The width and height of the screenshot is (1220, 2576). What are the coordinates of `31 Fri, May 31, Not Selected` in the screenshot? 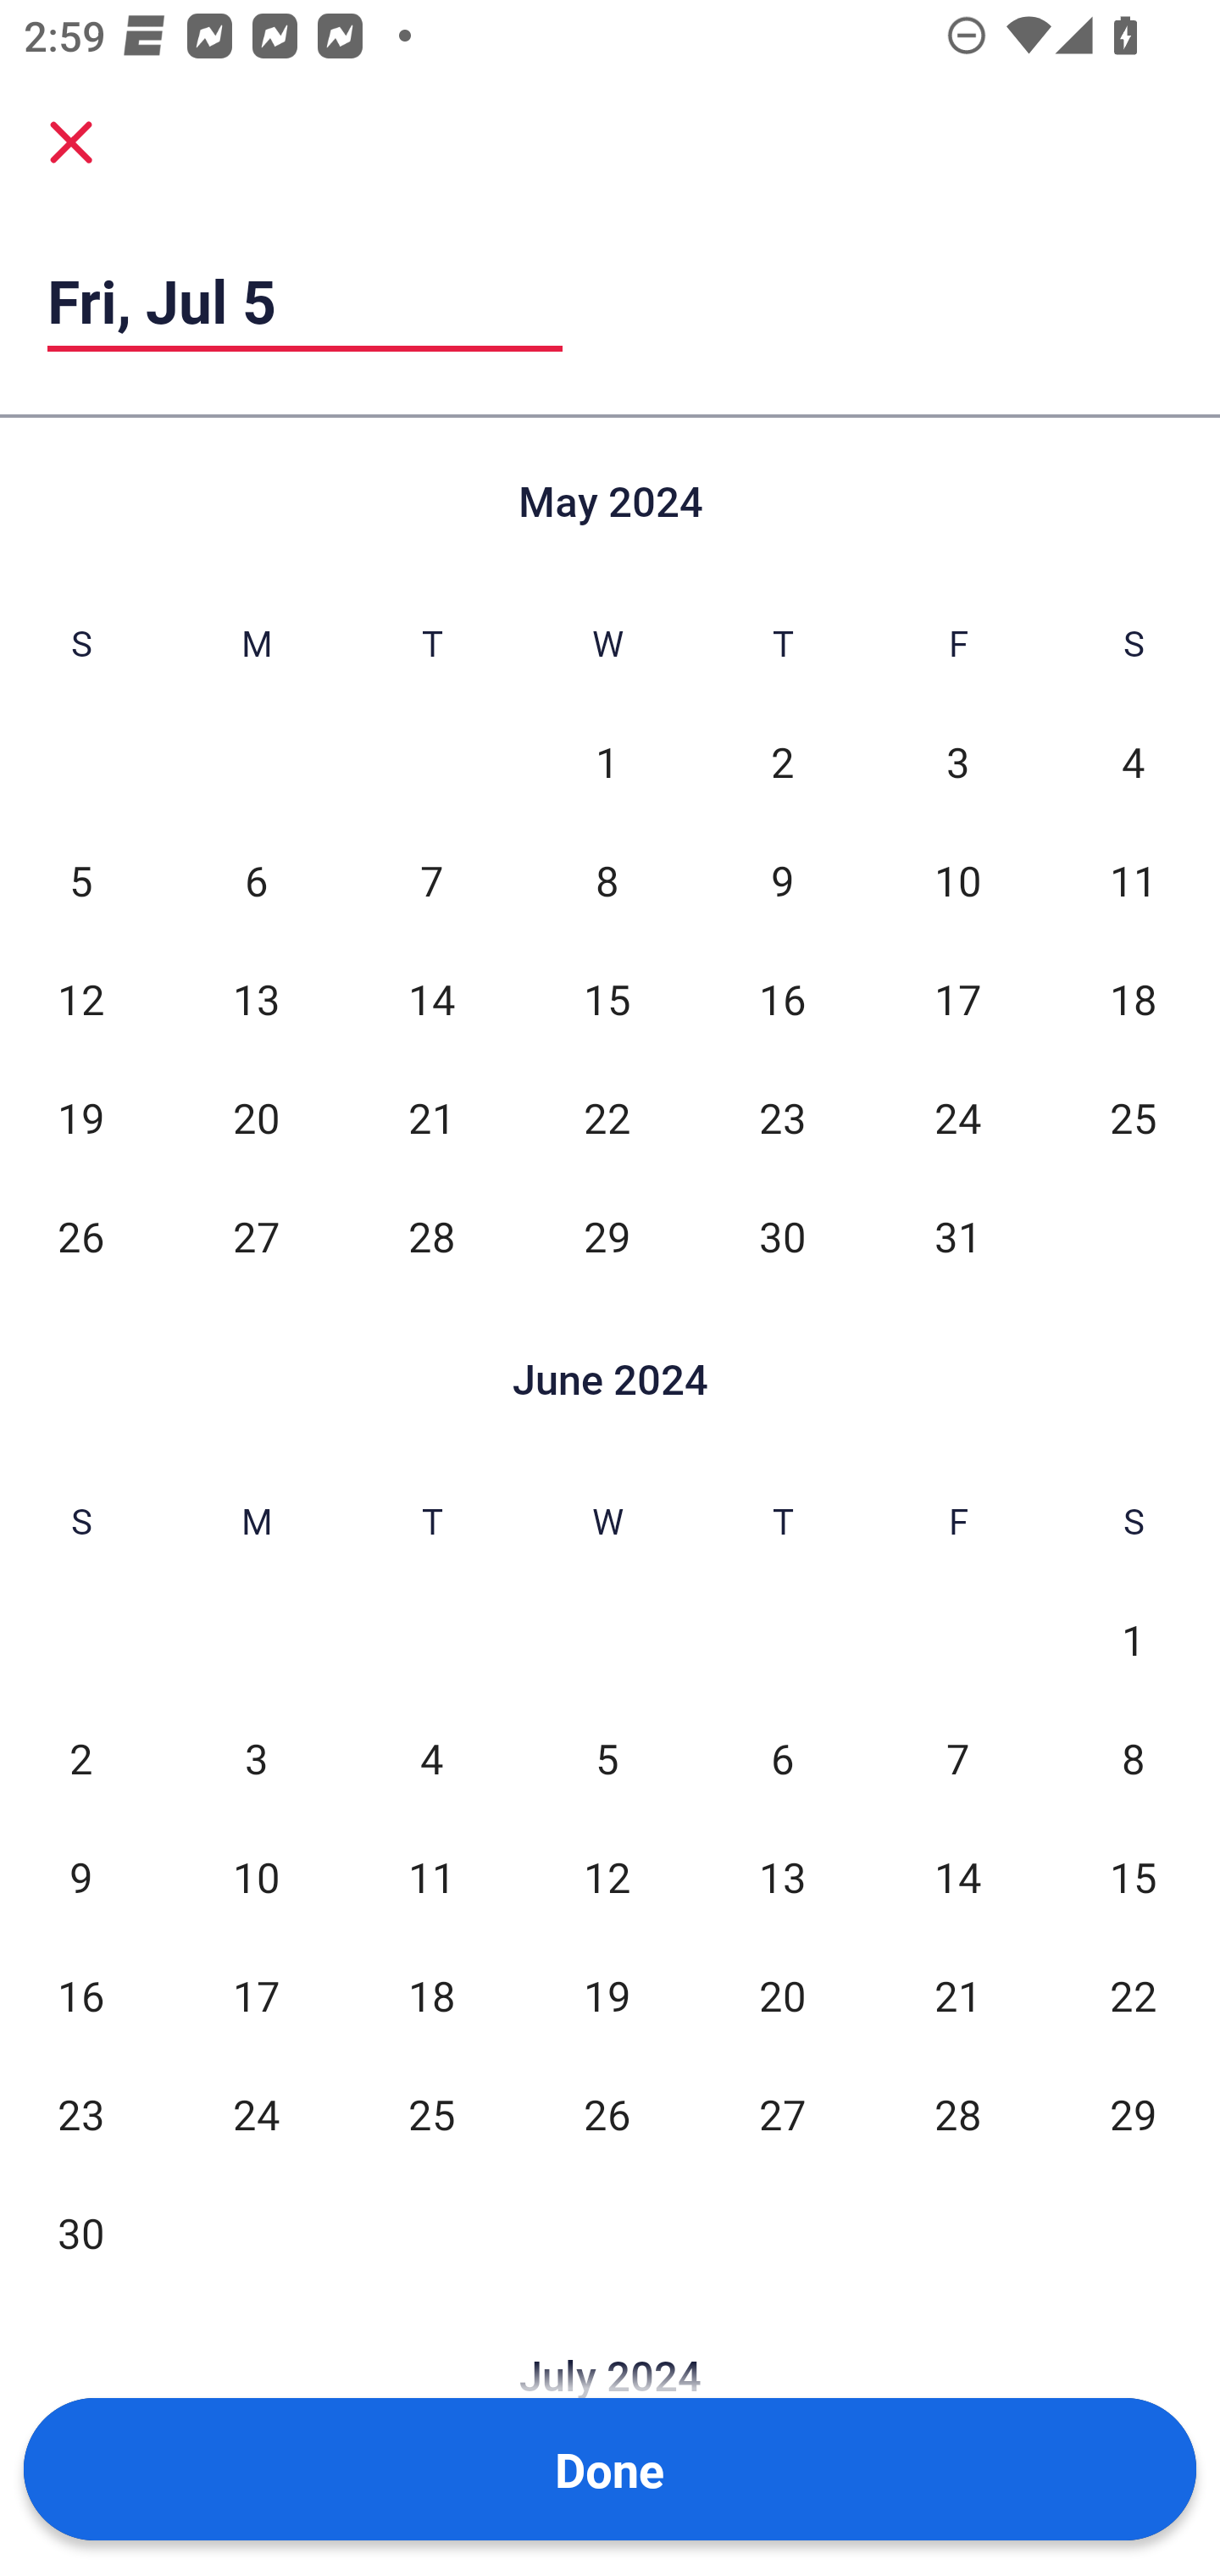 It's located at (957, 1236).